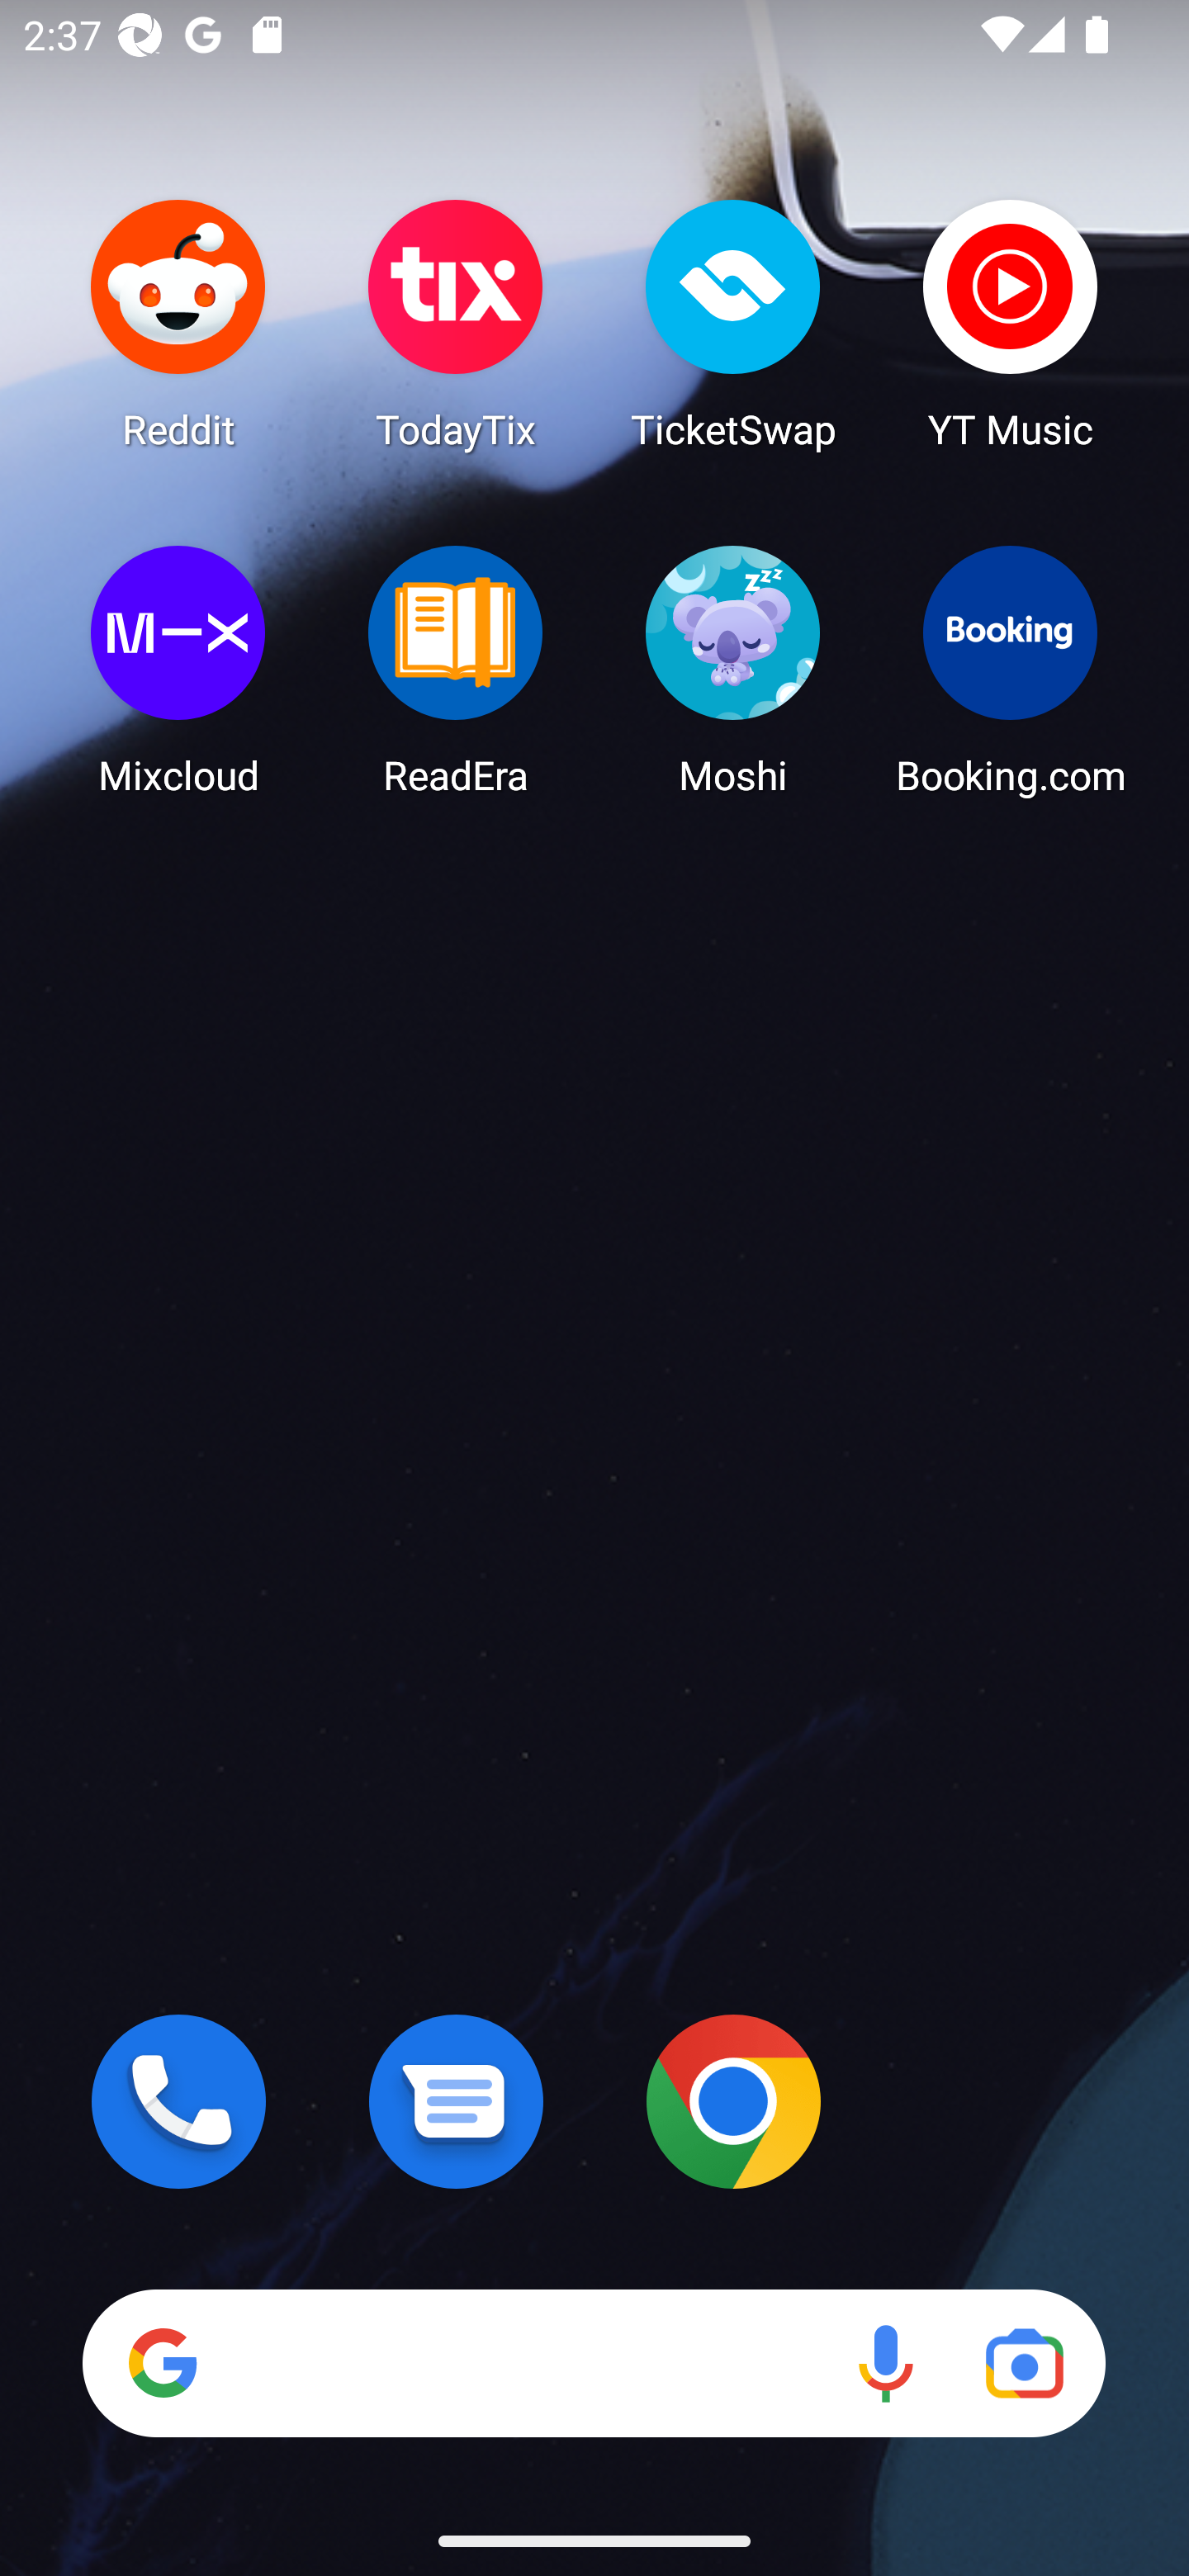  Describe the element at coordinates (1011, 670) in the screenshot. I see `Booking.com` at that location.